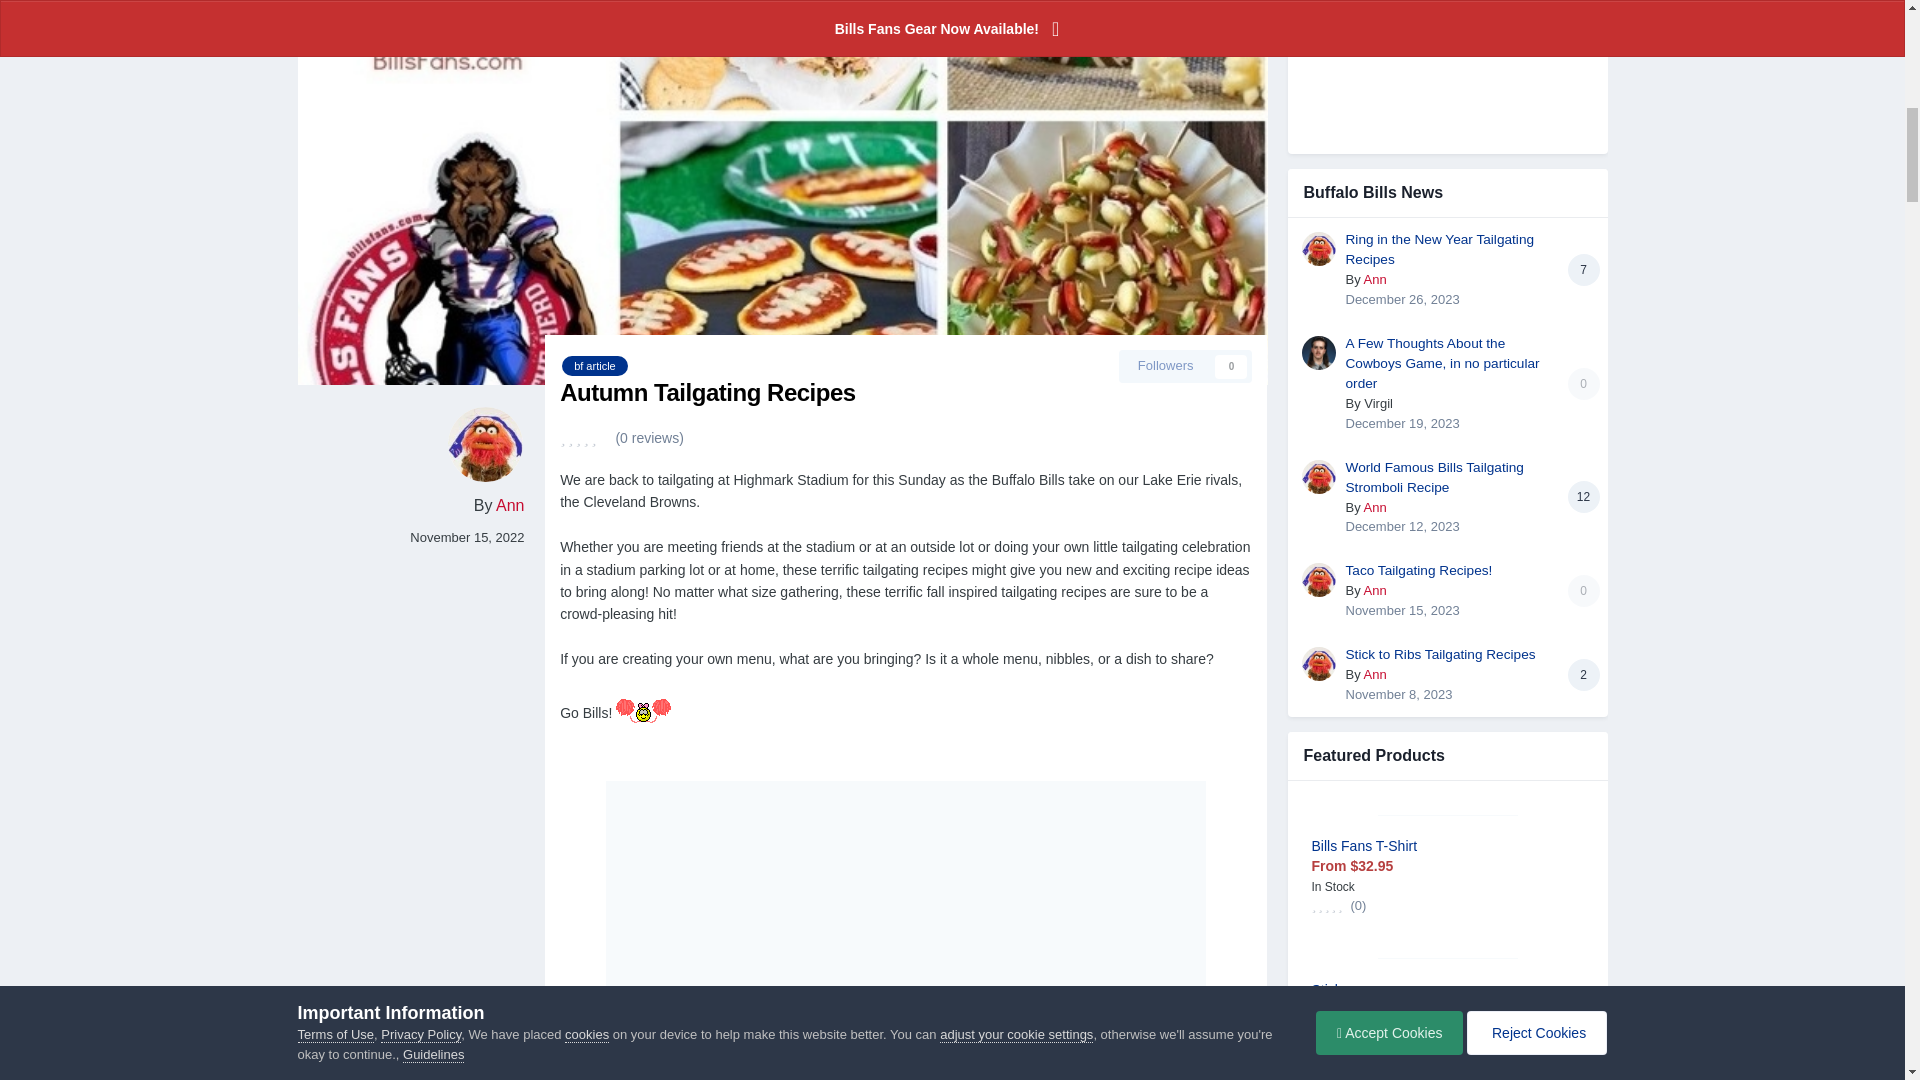 This screenshot has height=1080, width=1920. Describe the element at coordinates (643, 714) in the screenshot. I see `:cheer2:` at that location.